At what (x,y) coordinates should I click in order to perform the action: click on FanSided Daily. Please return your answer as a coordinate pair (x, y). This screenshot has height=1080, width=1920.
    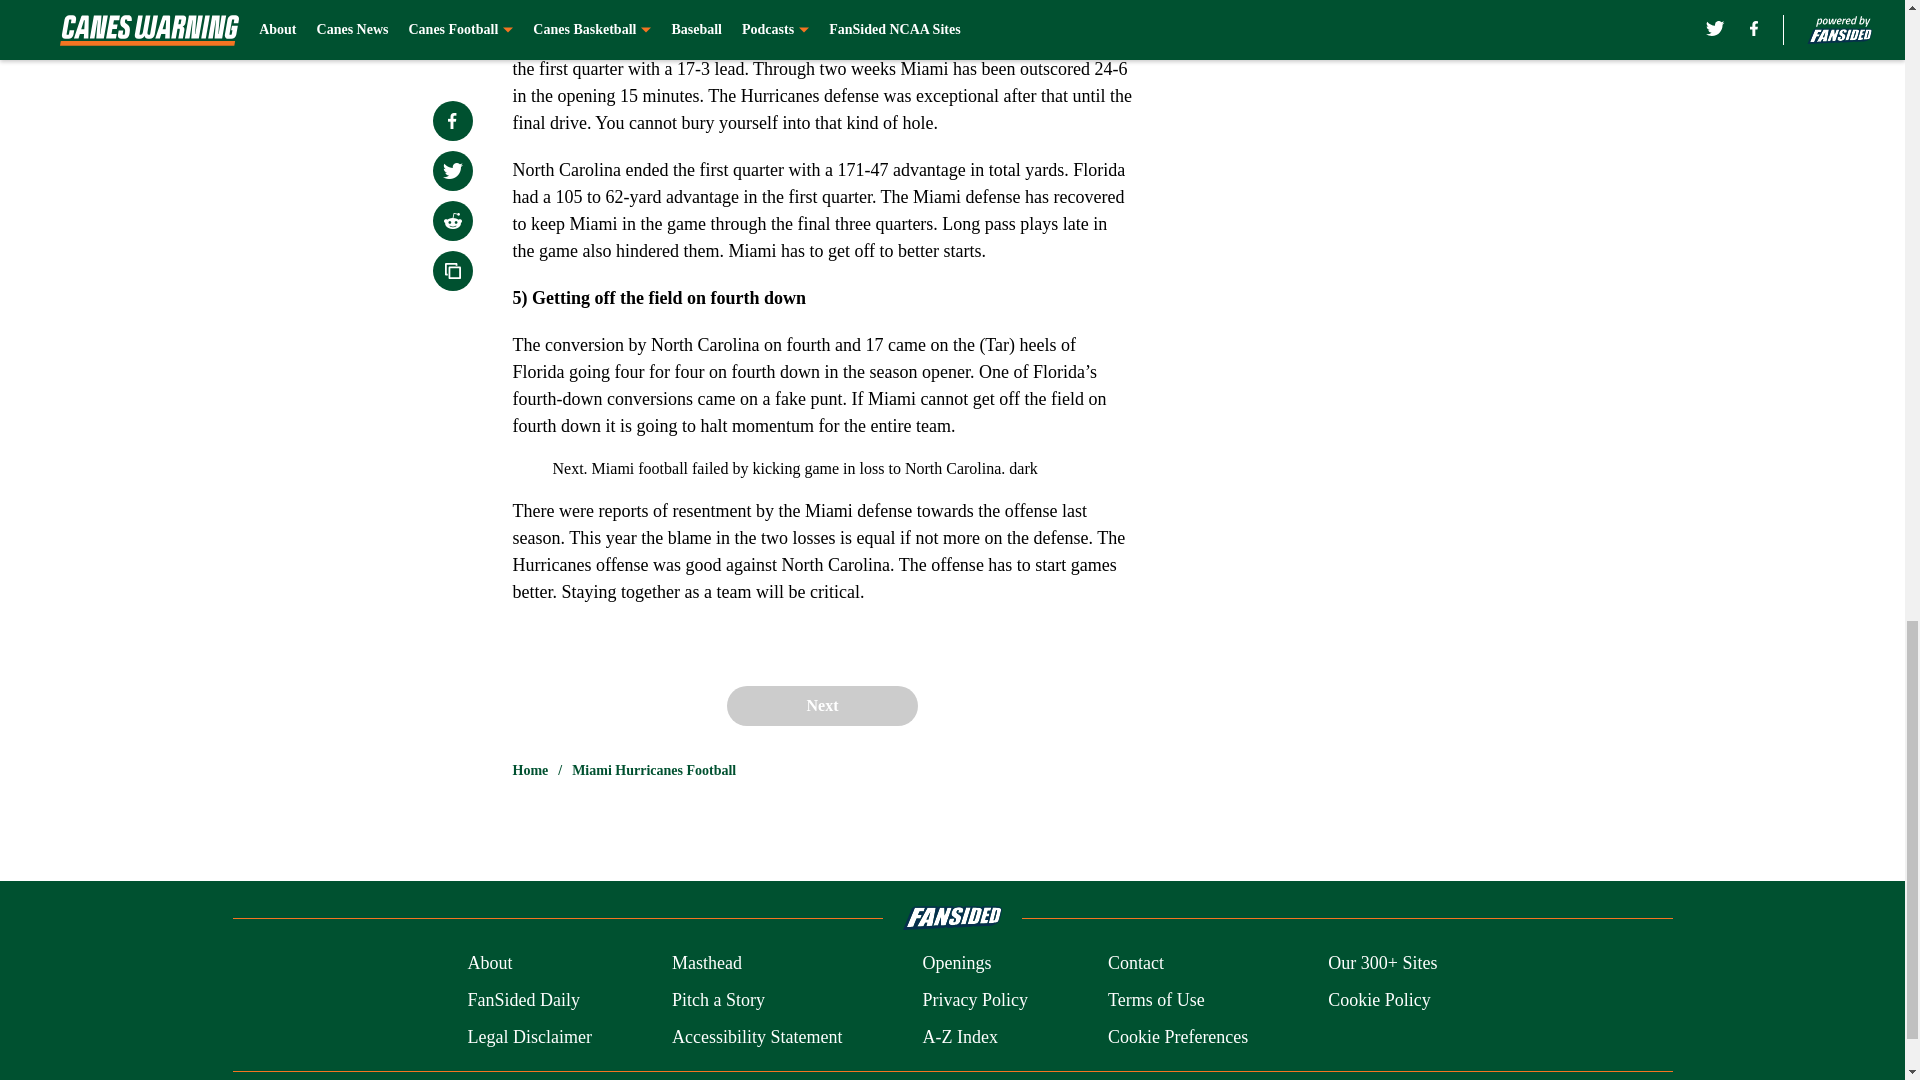
    Looking at the image, I should click on (522, 1000).